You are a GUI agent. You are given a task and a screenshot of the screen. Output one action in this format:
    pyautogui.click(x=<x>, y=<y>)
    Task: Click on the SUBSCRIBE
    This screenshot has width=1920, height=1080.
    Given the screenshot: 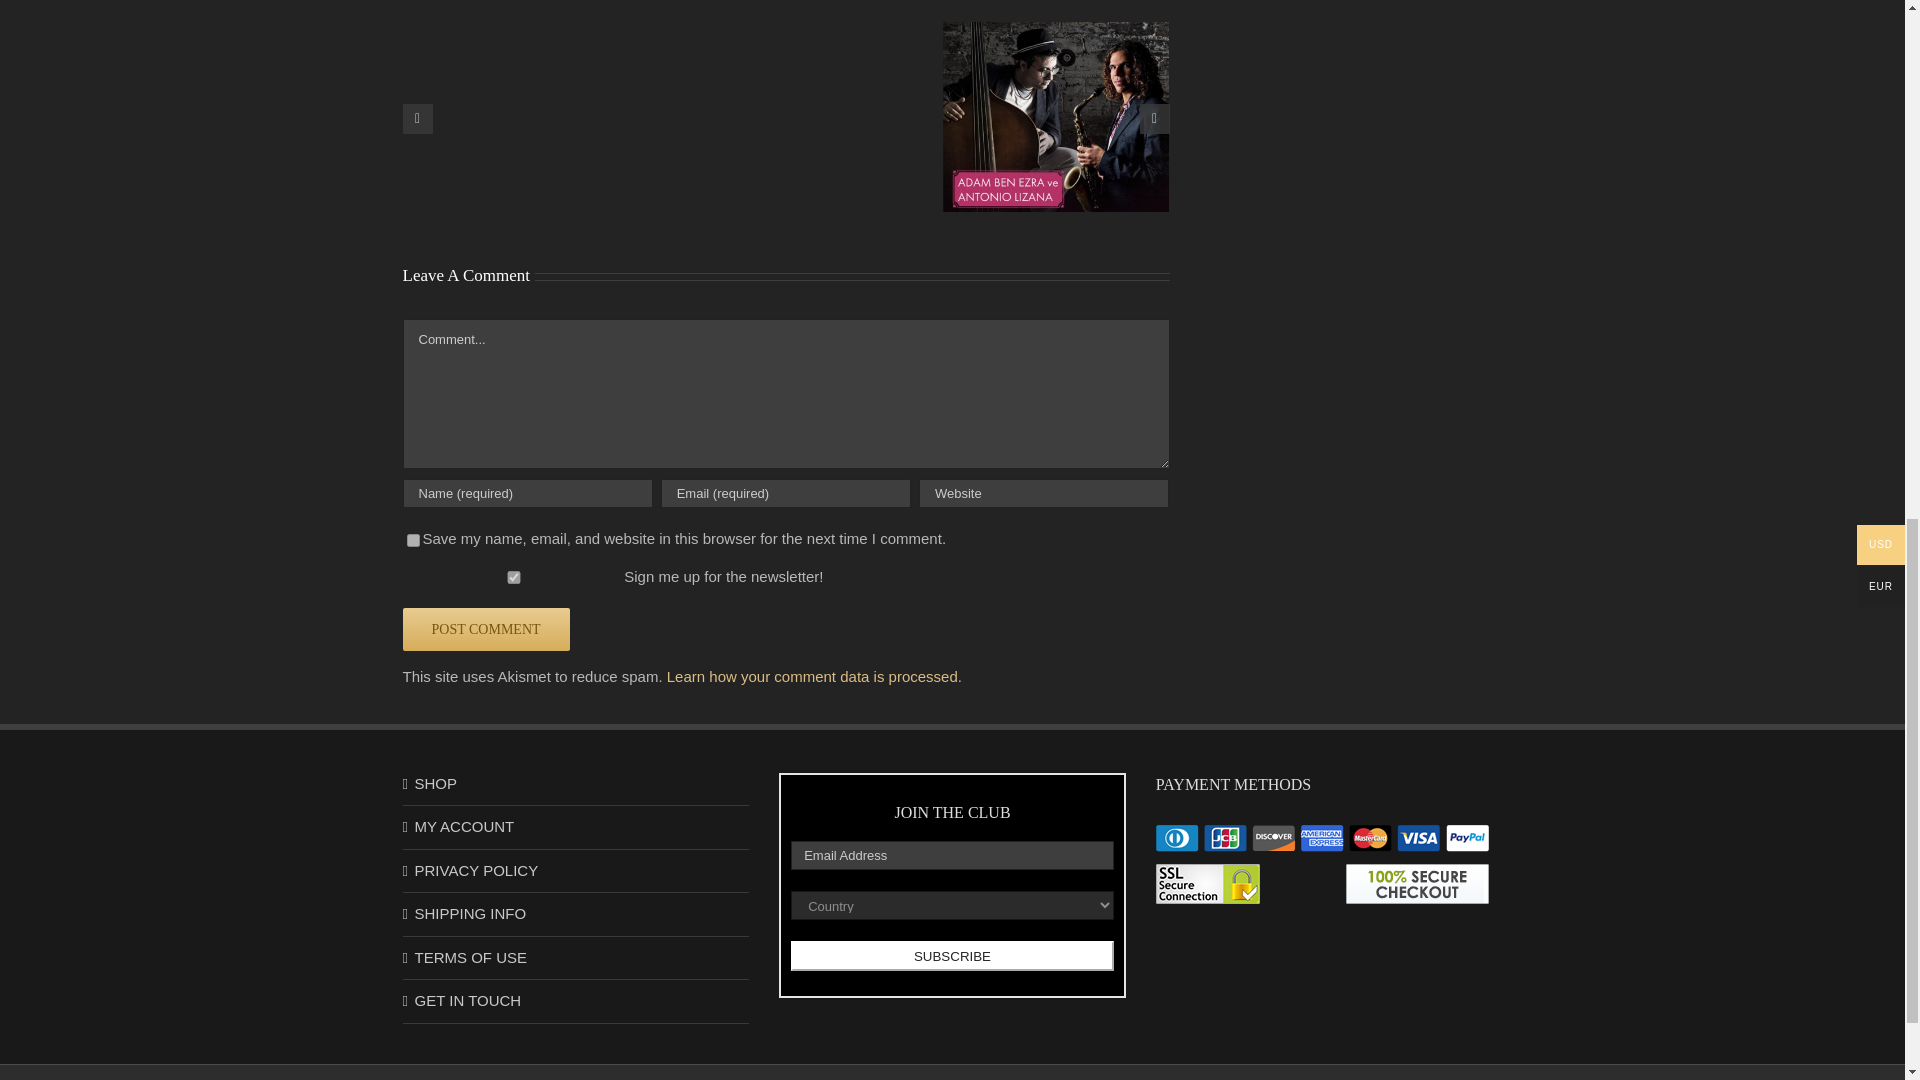 What is the action you would take?
    pyautogui.click(x=952, y=955)
    